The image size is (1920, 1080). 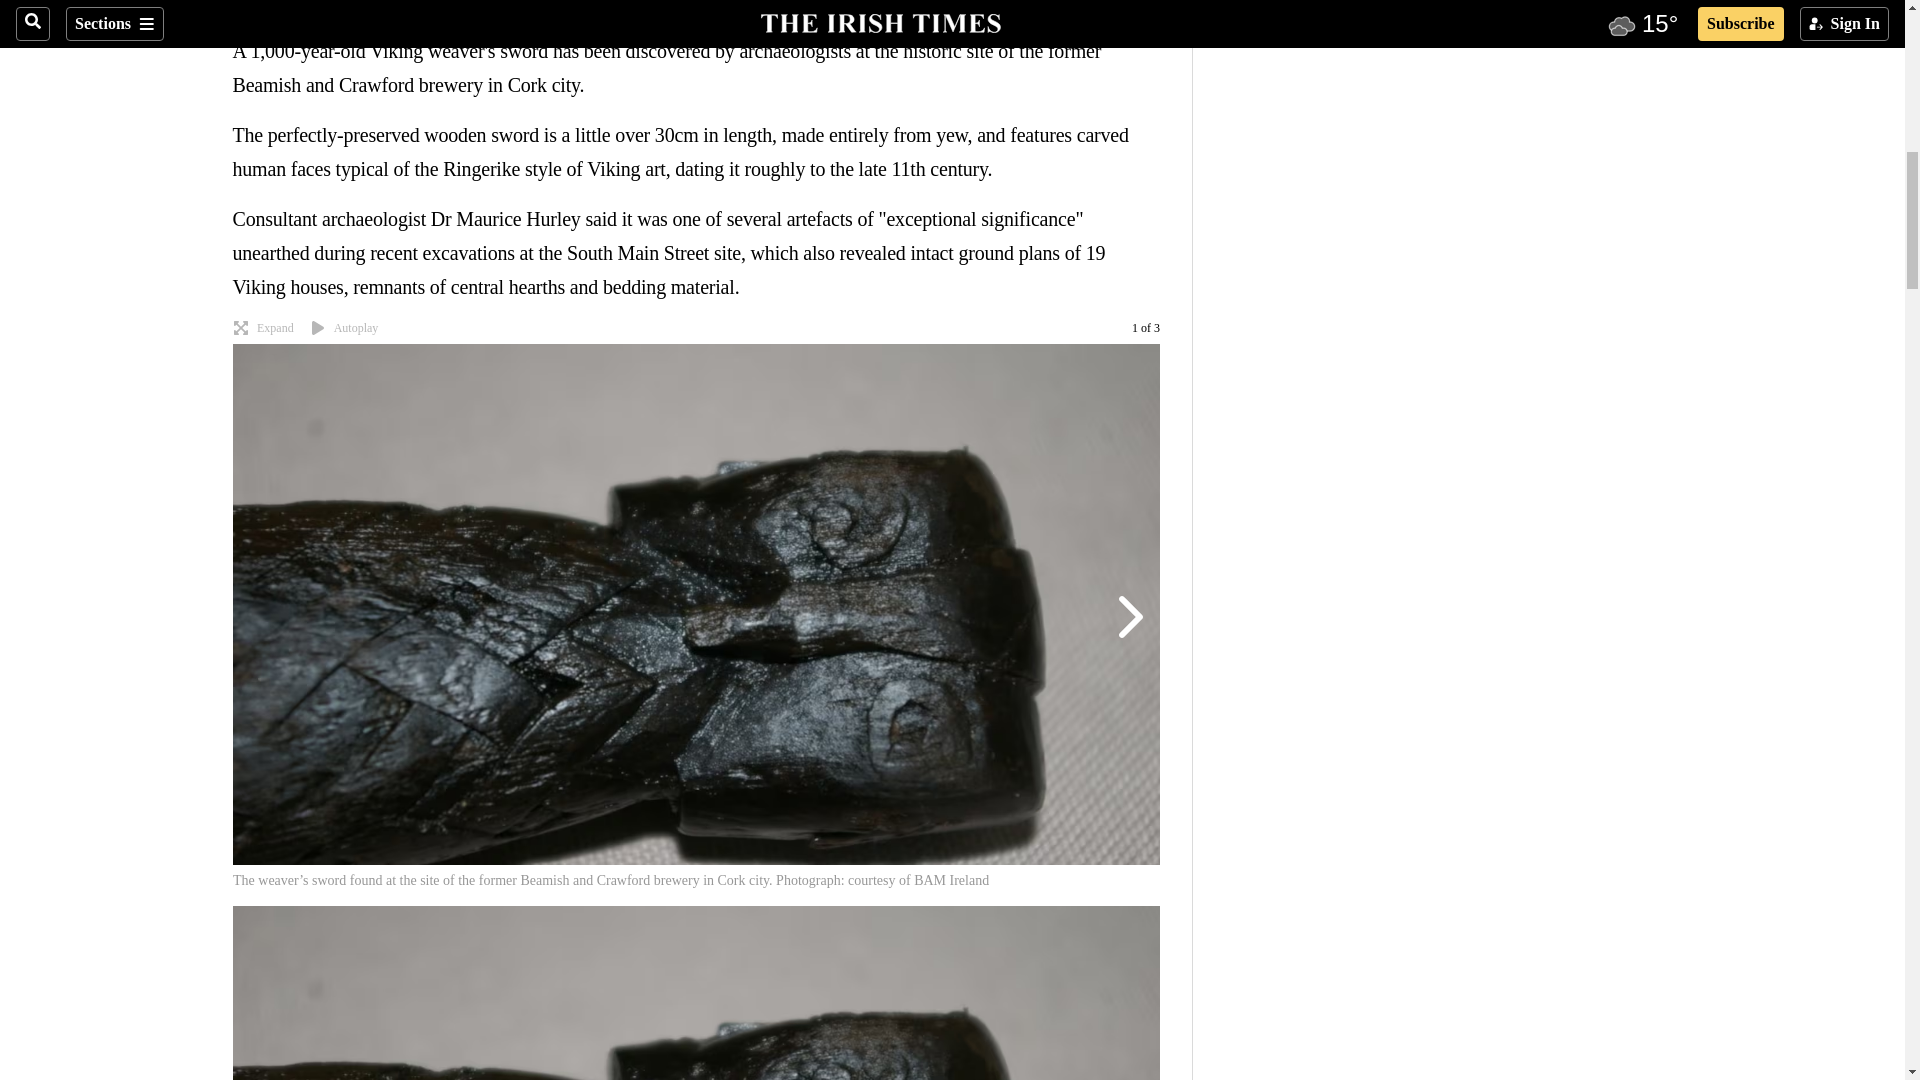 What do you see at coordinates (324, 9) in the screenshot?
I see `WhatsApp` at bounding box center [324, 9].